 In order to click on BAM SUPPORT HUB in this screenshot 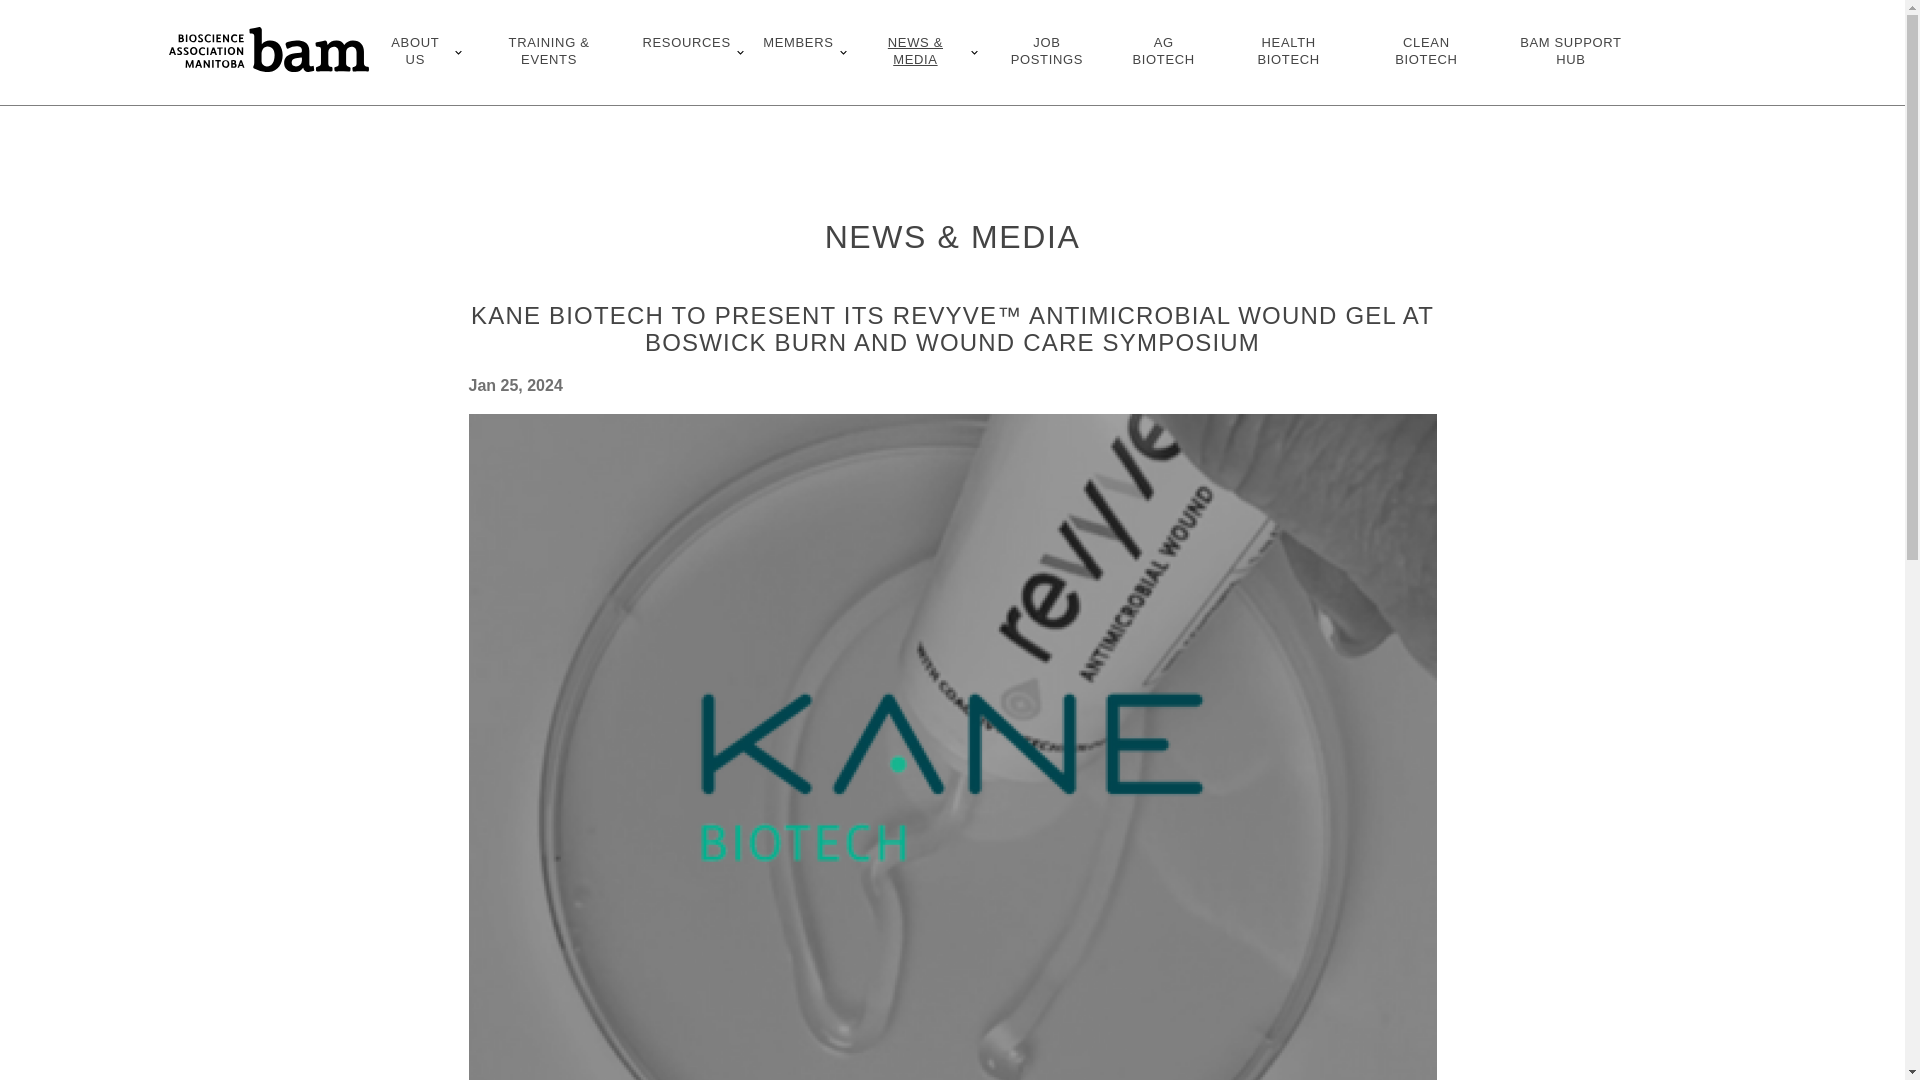, I will do `click(1570, 52)`.